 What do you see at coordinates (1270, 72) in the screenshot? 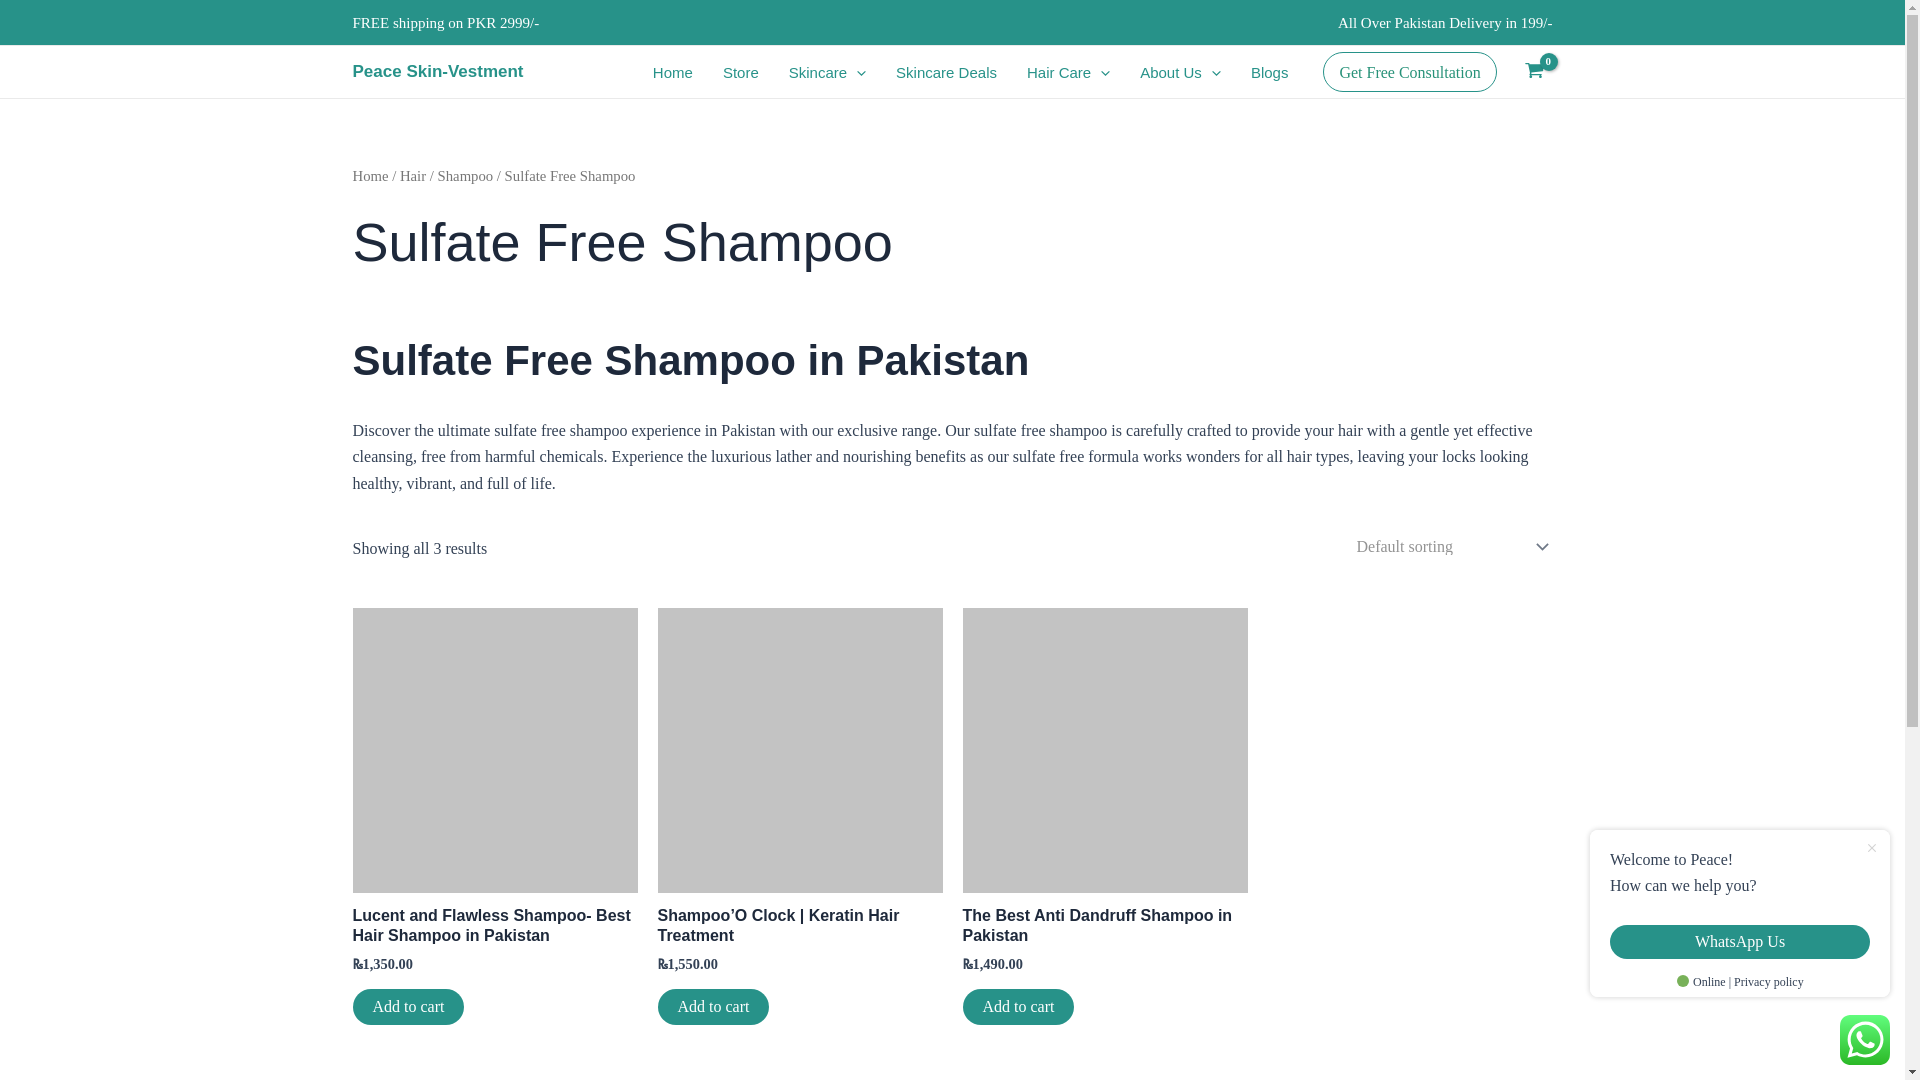
I see `Blogs` at bounding box center [1270, 72].